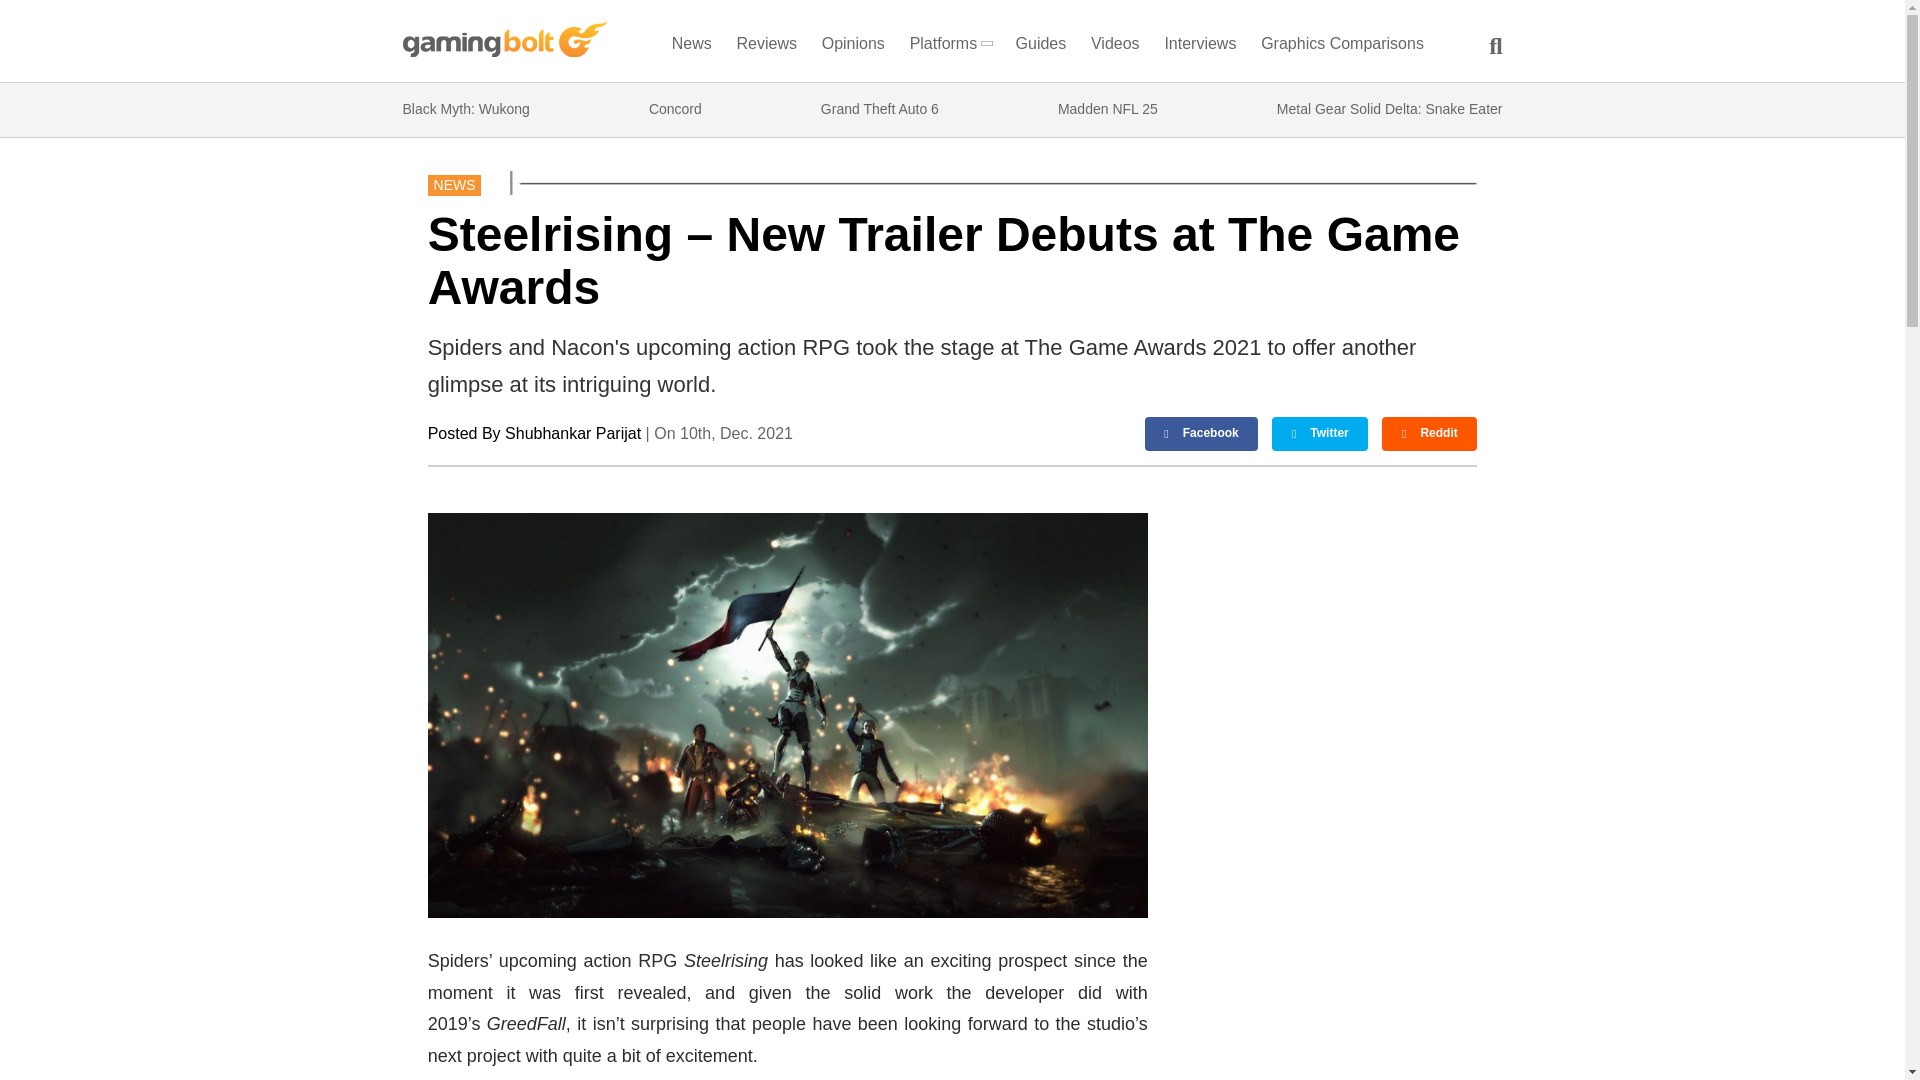 The image size is (1920, 1080). I want to click on Graphics Comparisons, so click(1342, 48).